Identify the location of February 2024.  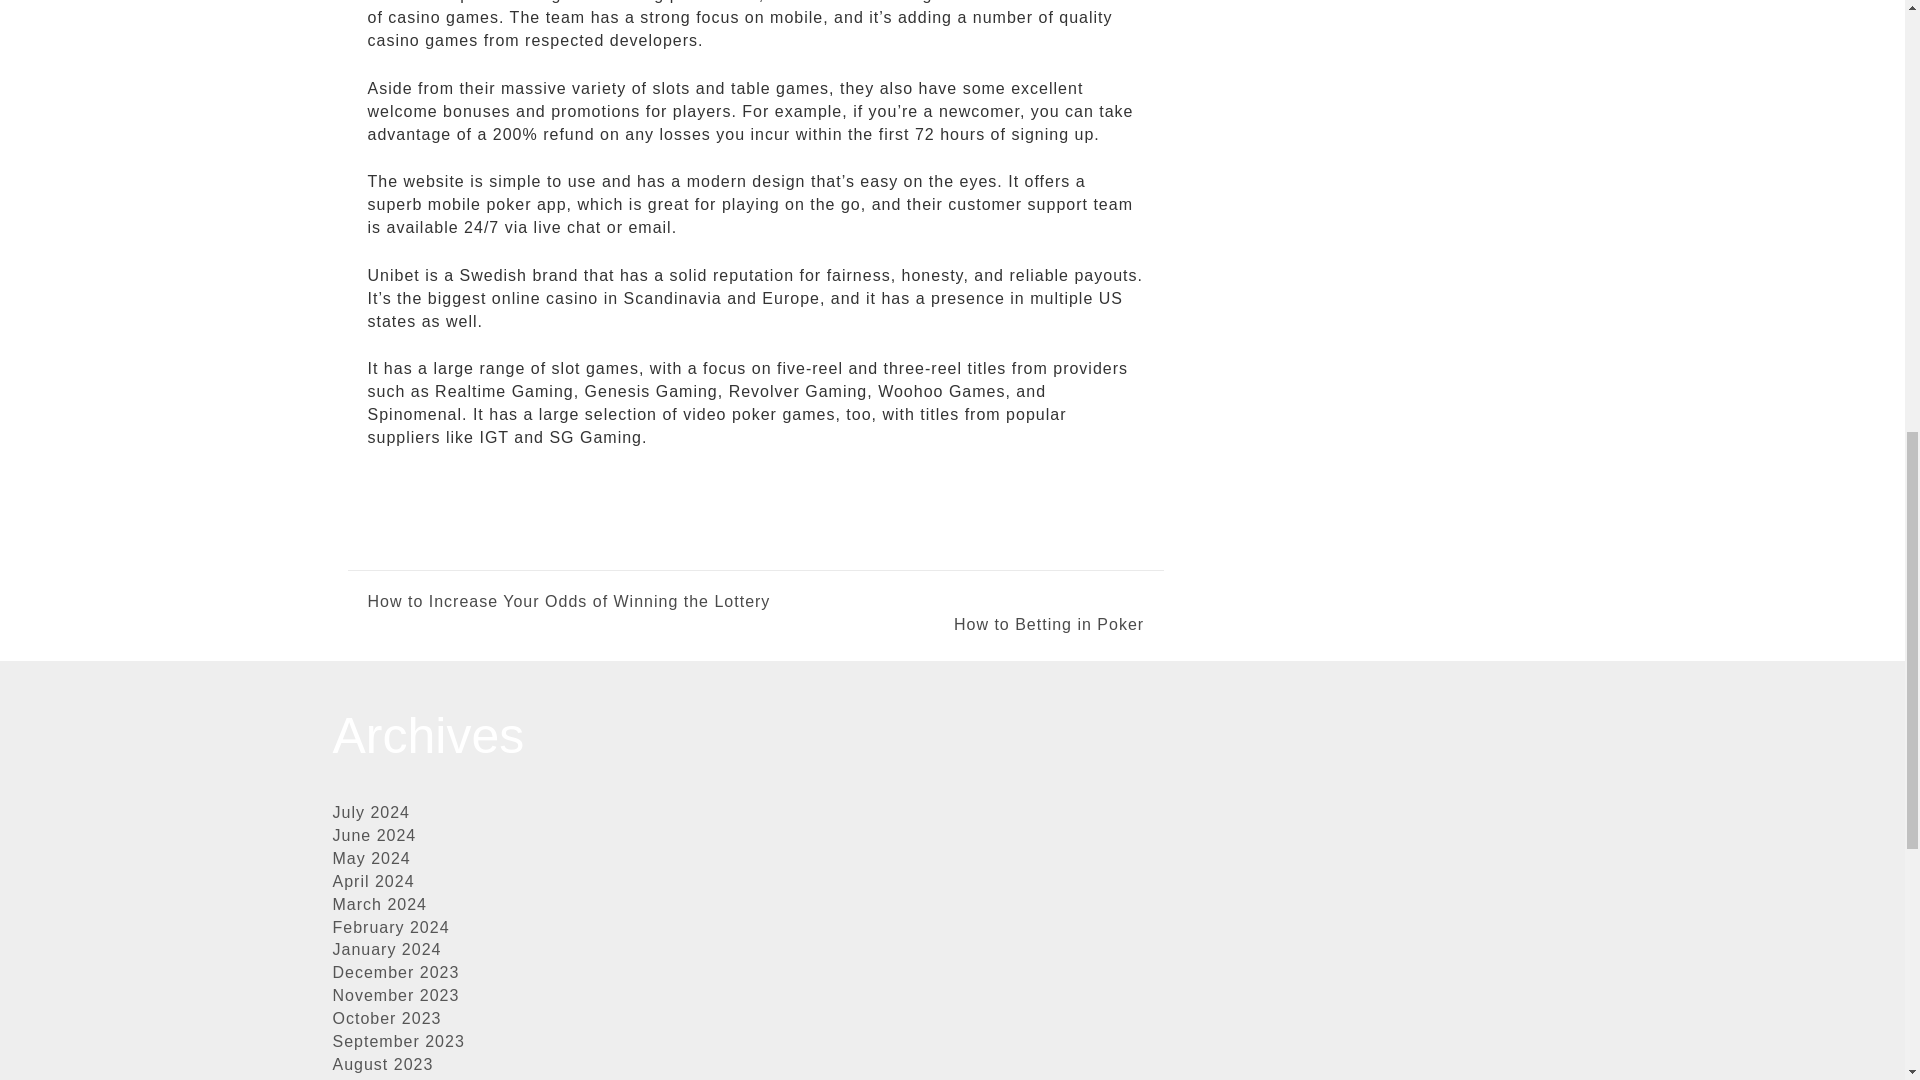
(390, 928).